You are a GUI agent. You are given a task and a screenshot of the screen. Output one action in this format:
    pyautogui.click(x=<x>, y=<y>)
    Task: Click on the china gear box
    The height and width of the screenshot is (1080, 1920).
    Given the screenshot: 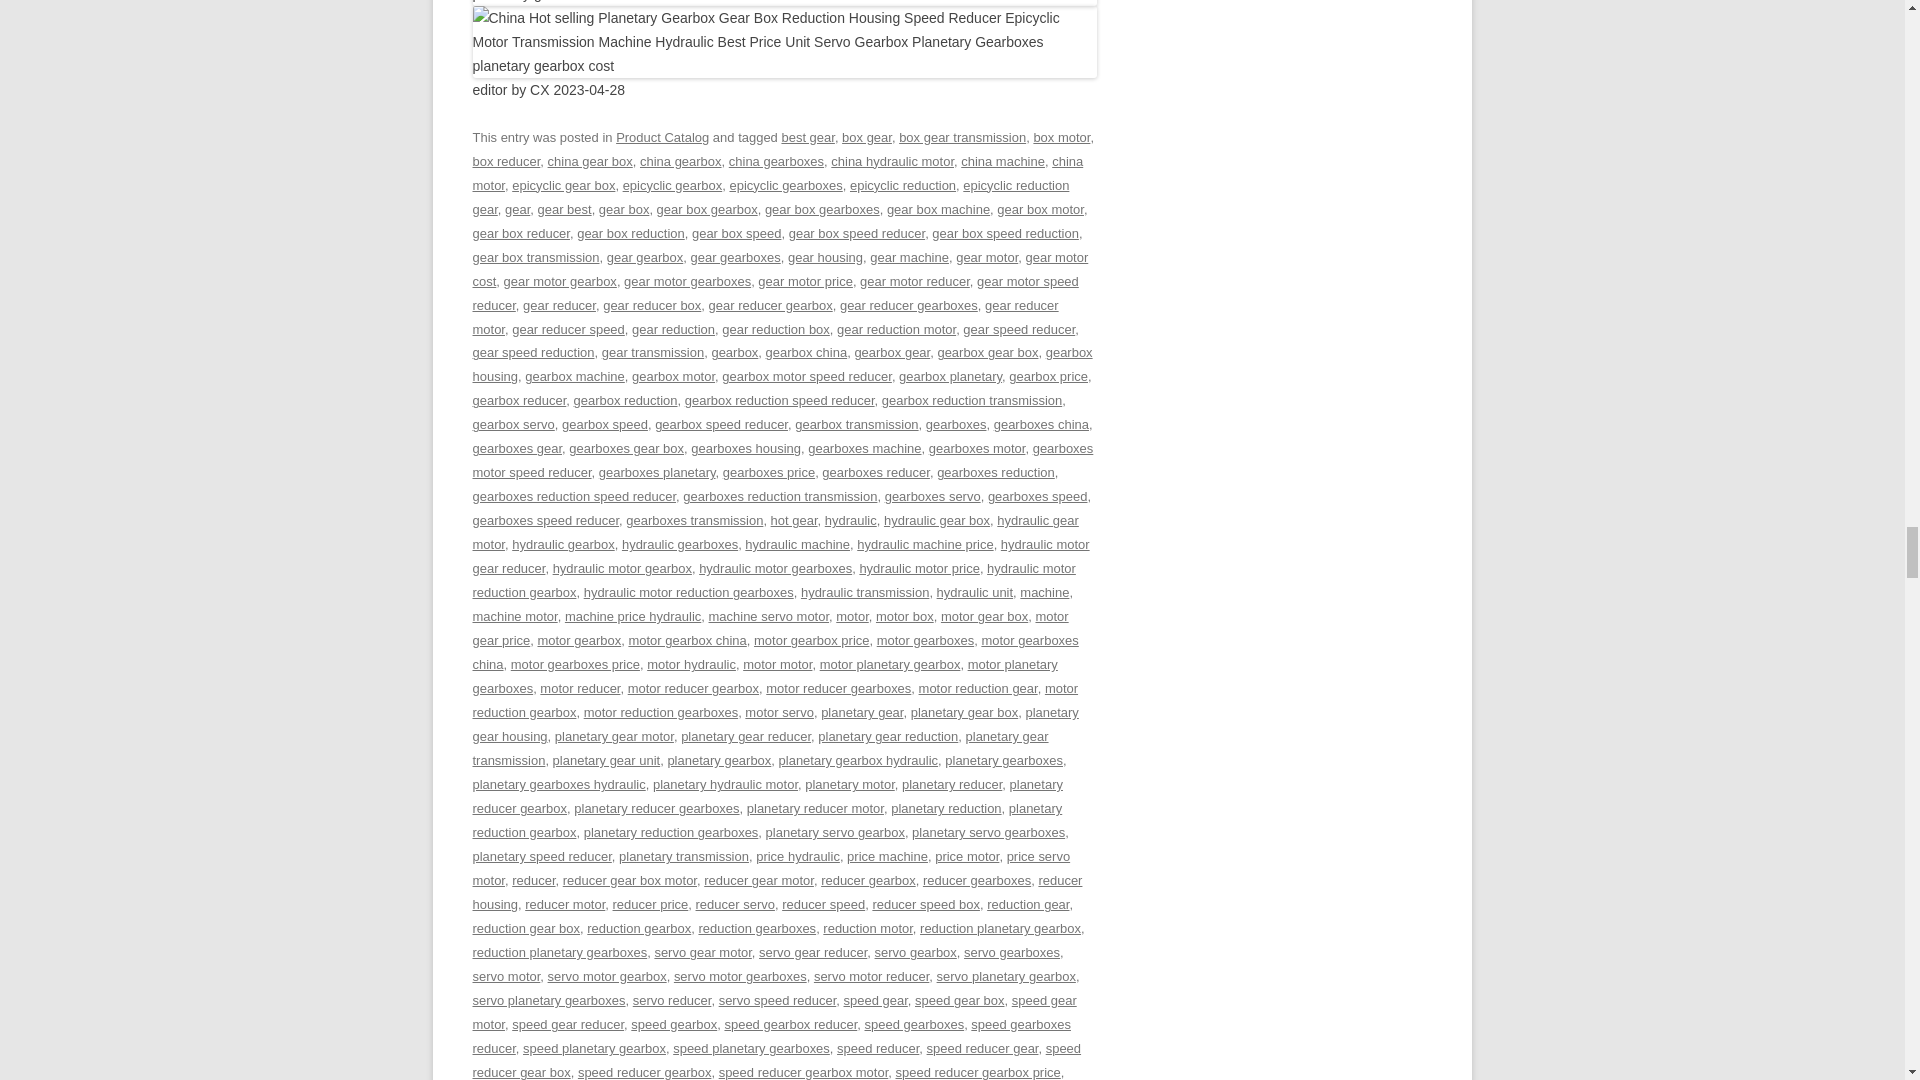 What is the action you would take?
    pyautogui.click(x=590, y=161)
    